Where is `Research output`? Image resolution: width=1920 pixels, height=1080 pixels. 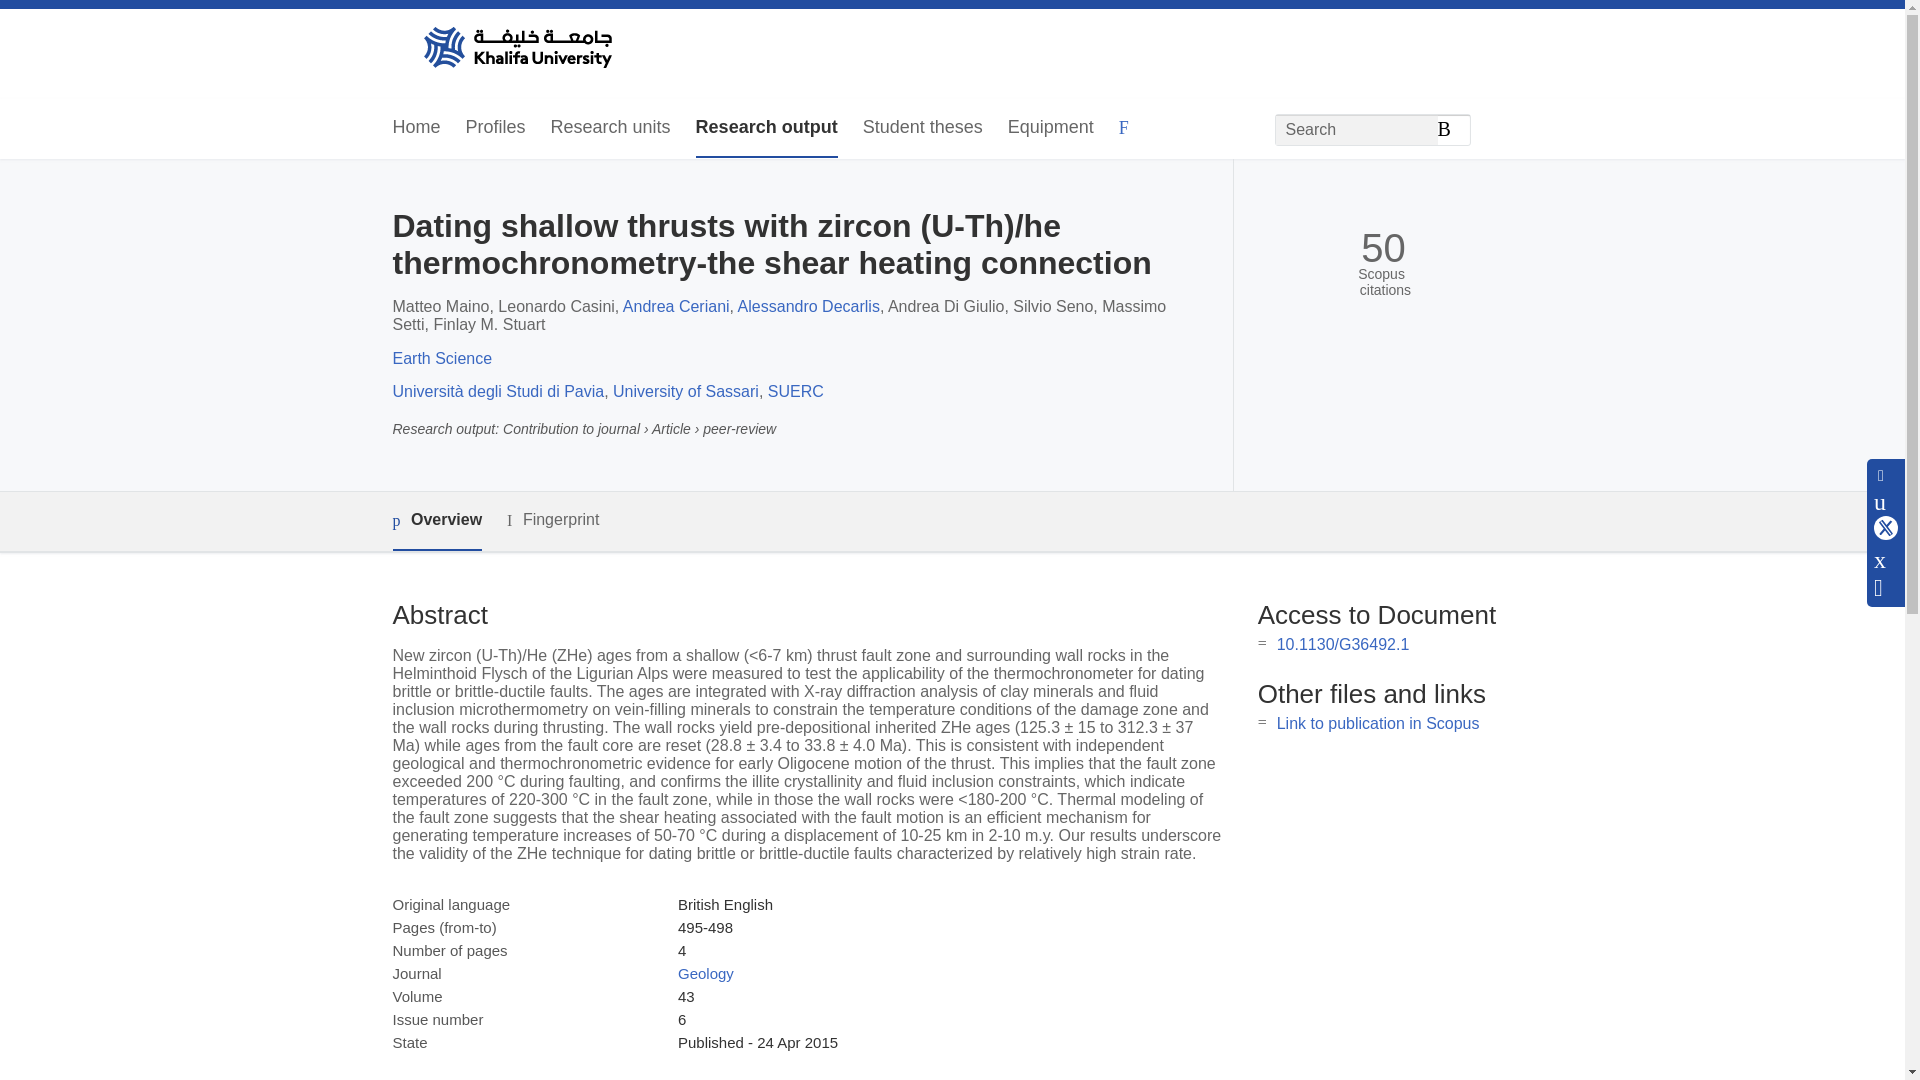
Research output is located at coordinates (766, 128).